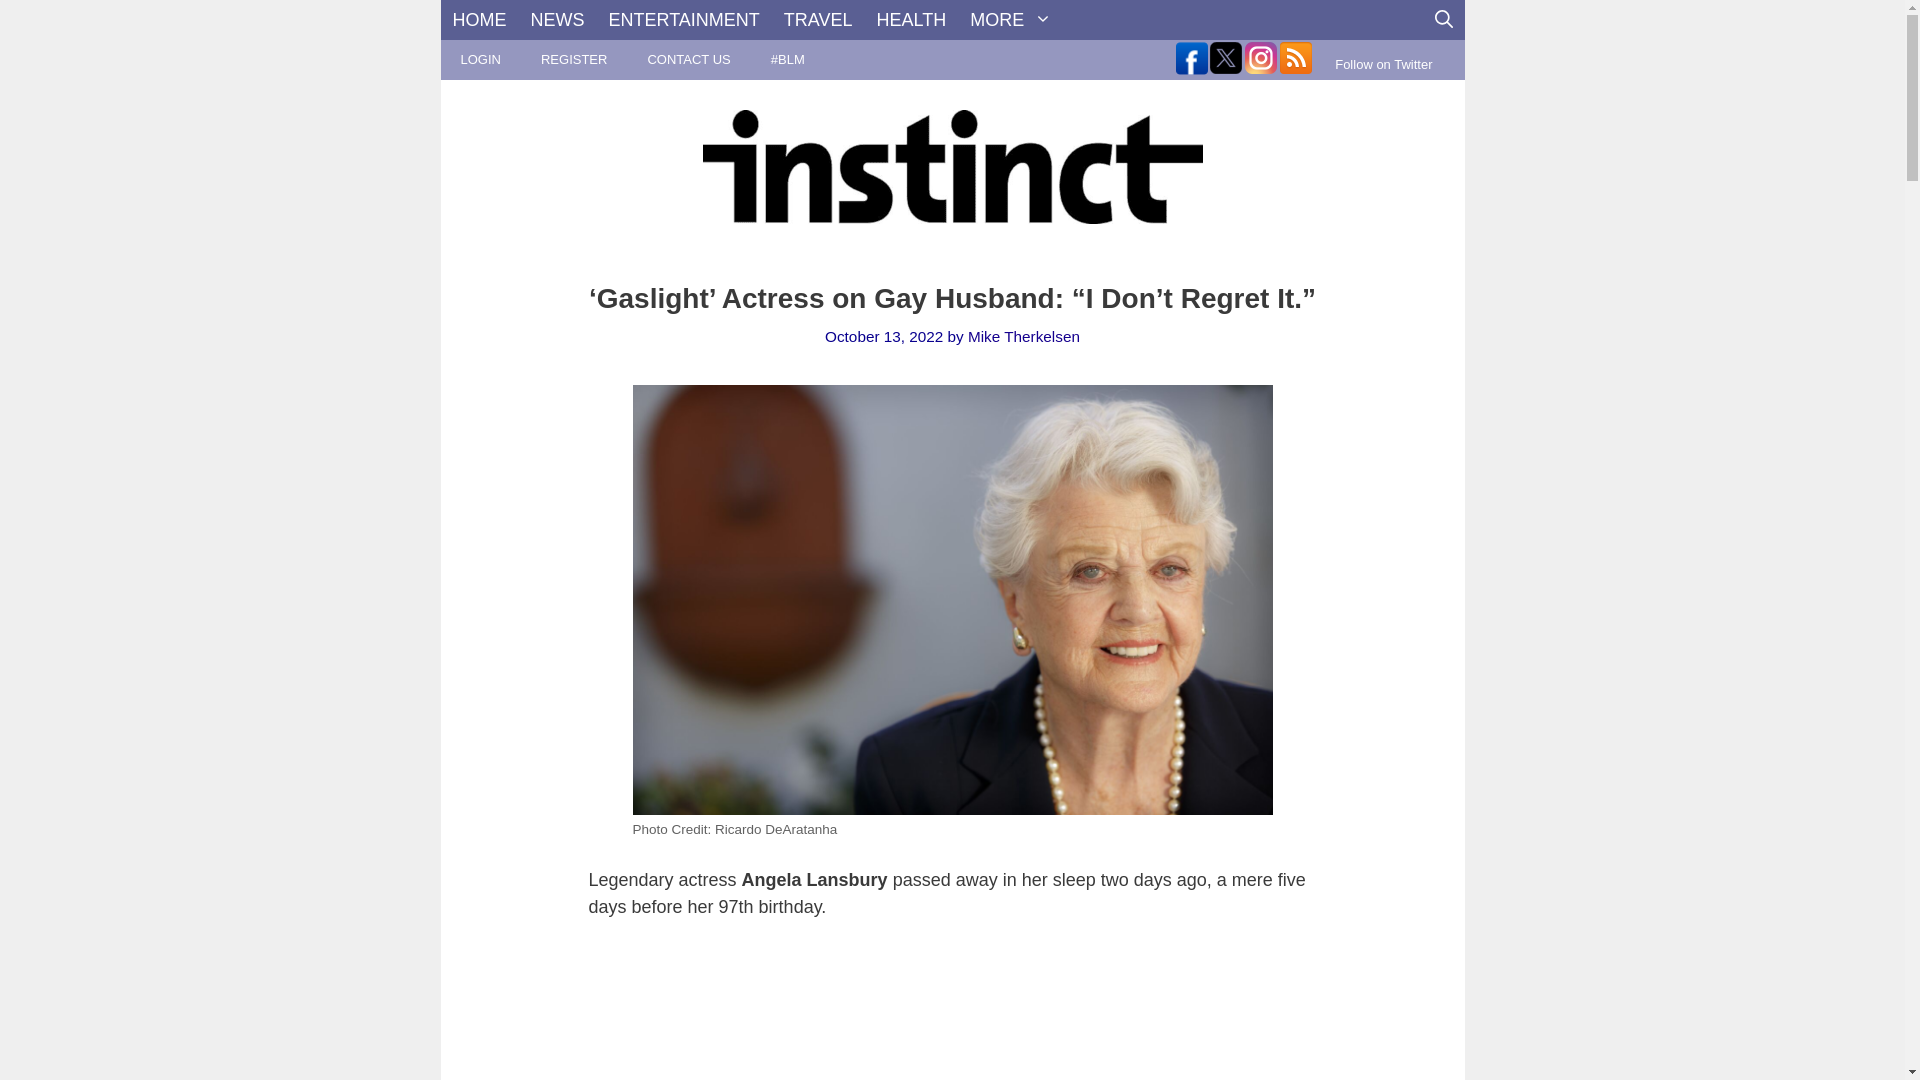  Describe the element at coordinates (683, 20) in the screenshot. I see `ENTERTAINMENT` at that location.